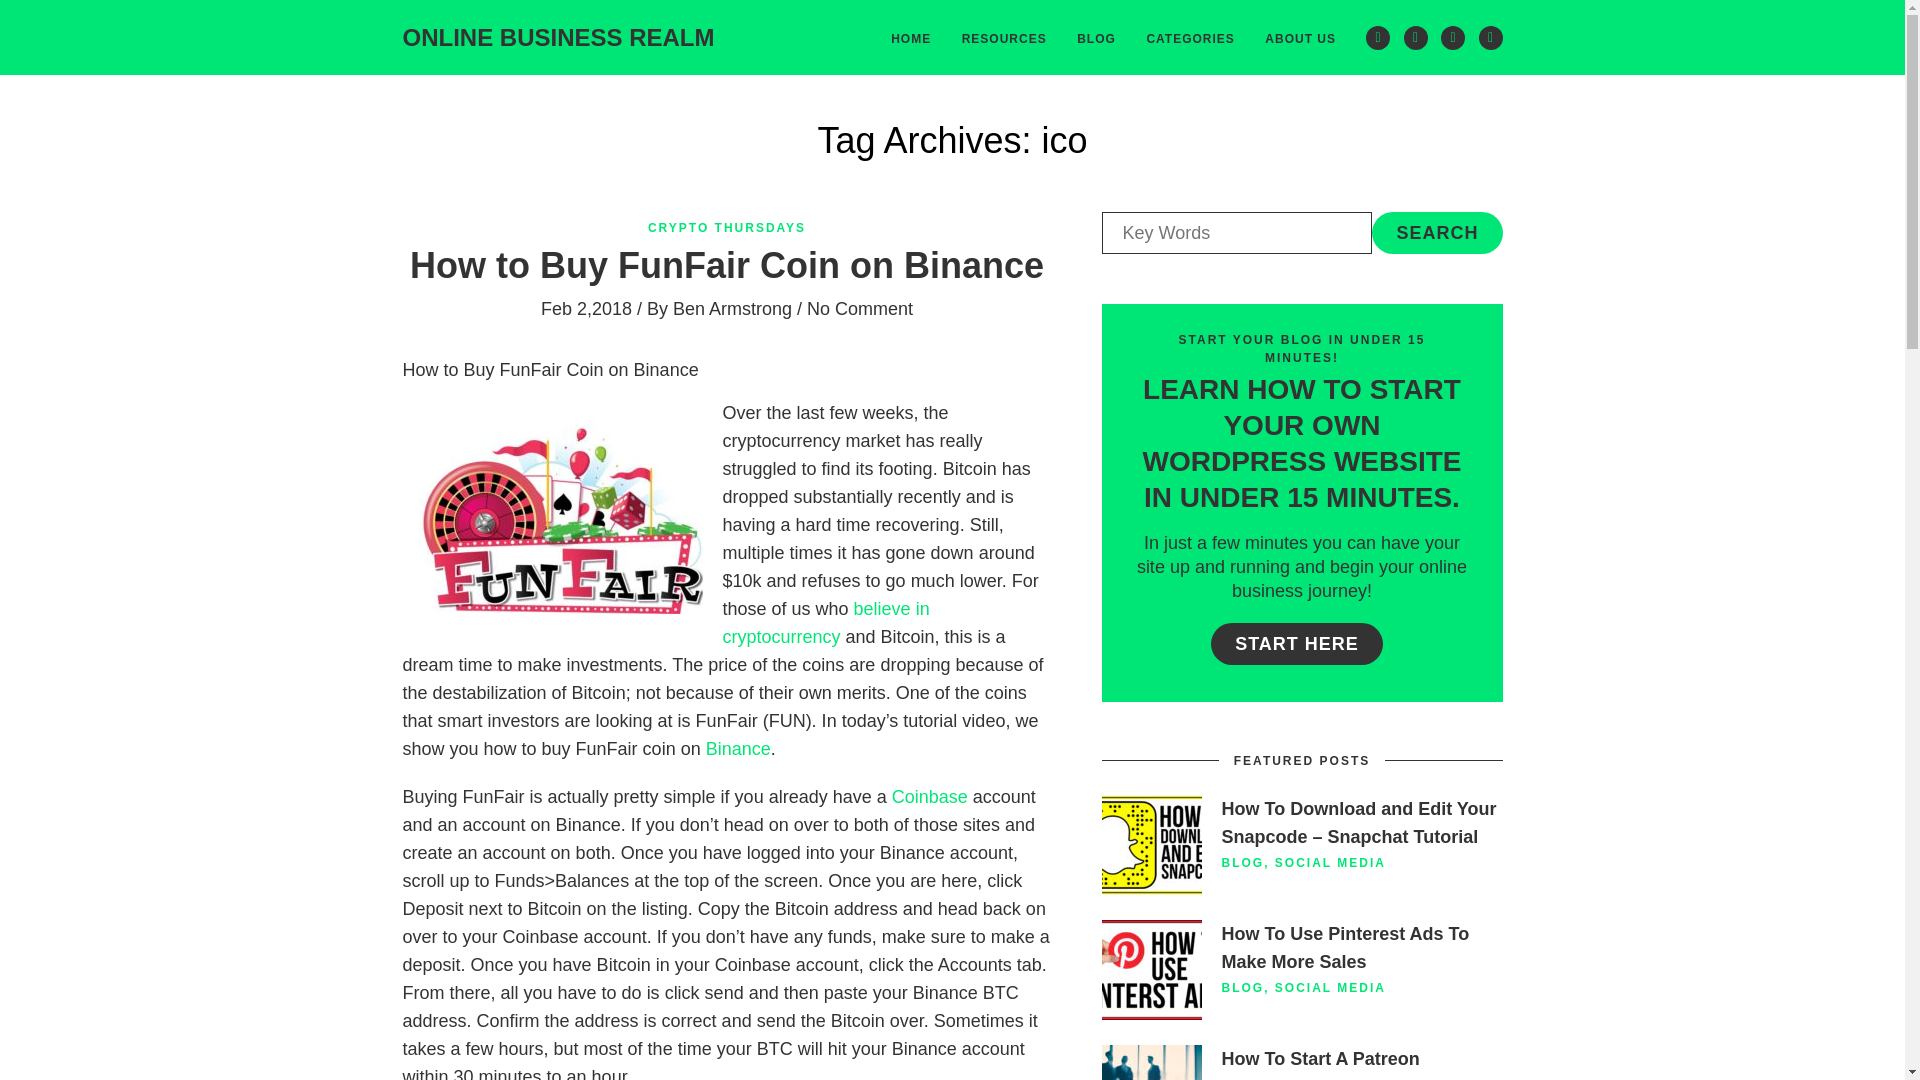 The height and width of the screenshot is (1080, 1920). What do you see at coordinates (726, 228) in the screenshot?
I see `CRYPTO THURSDAYS` at bounding box center [726, 228].